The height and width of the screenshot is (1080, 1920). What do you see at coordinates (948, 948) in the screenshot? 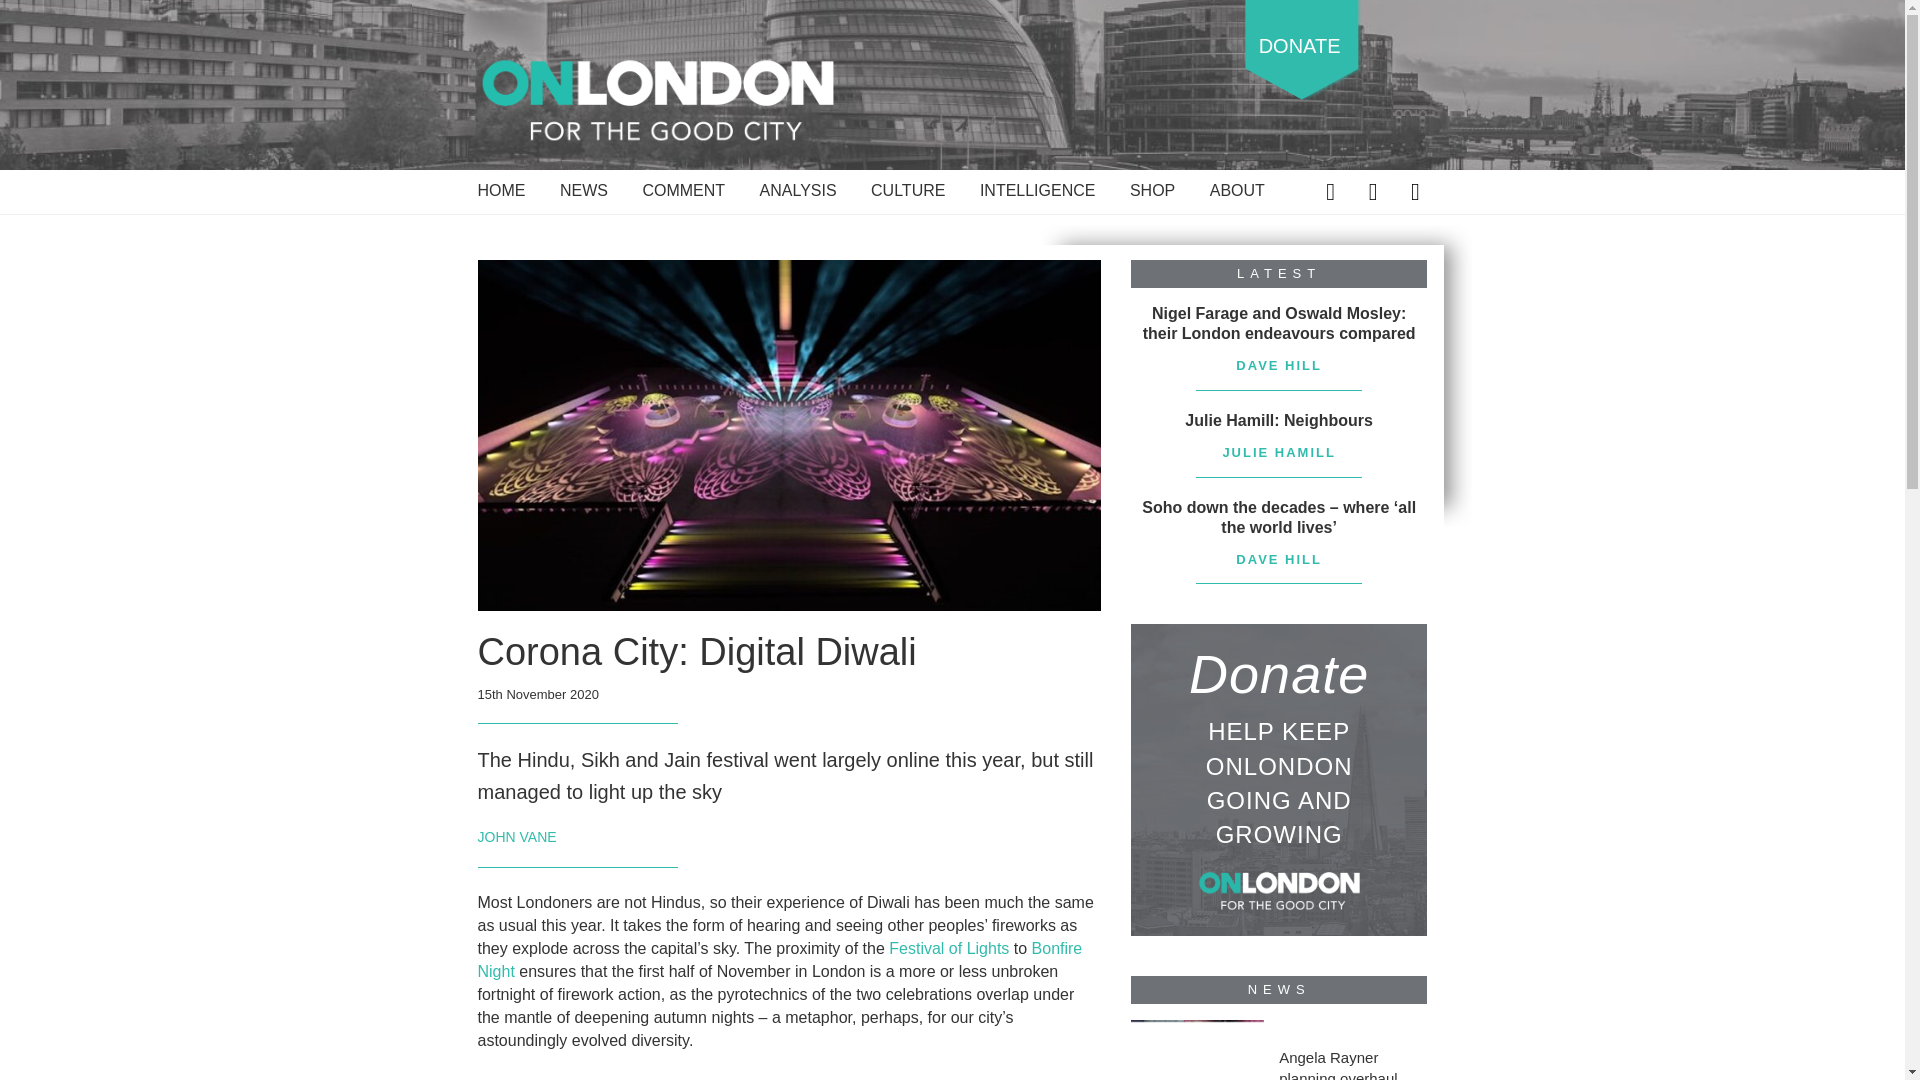
I see `Festival of Lights` at bounding box center [948, 948].